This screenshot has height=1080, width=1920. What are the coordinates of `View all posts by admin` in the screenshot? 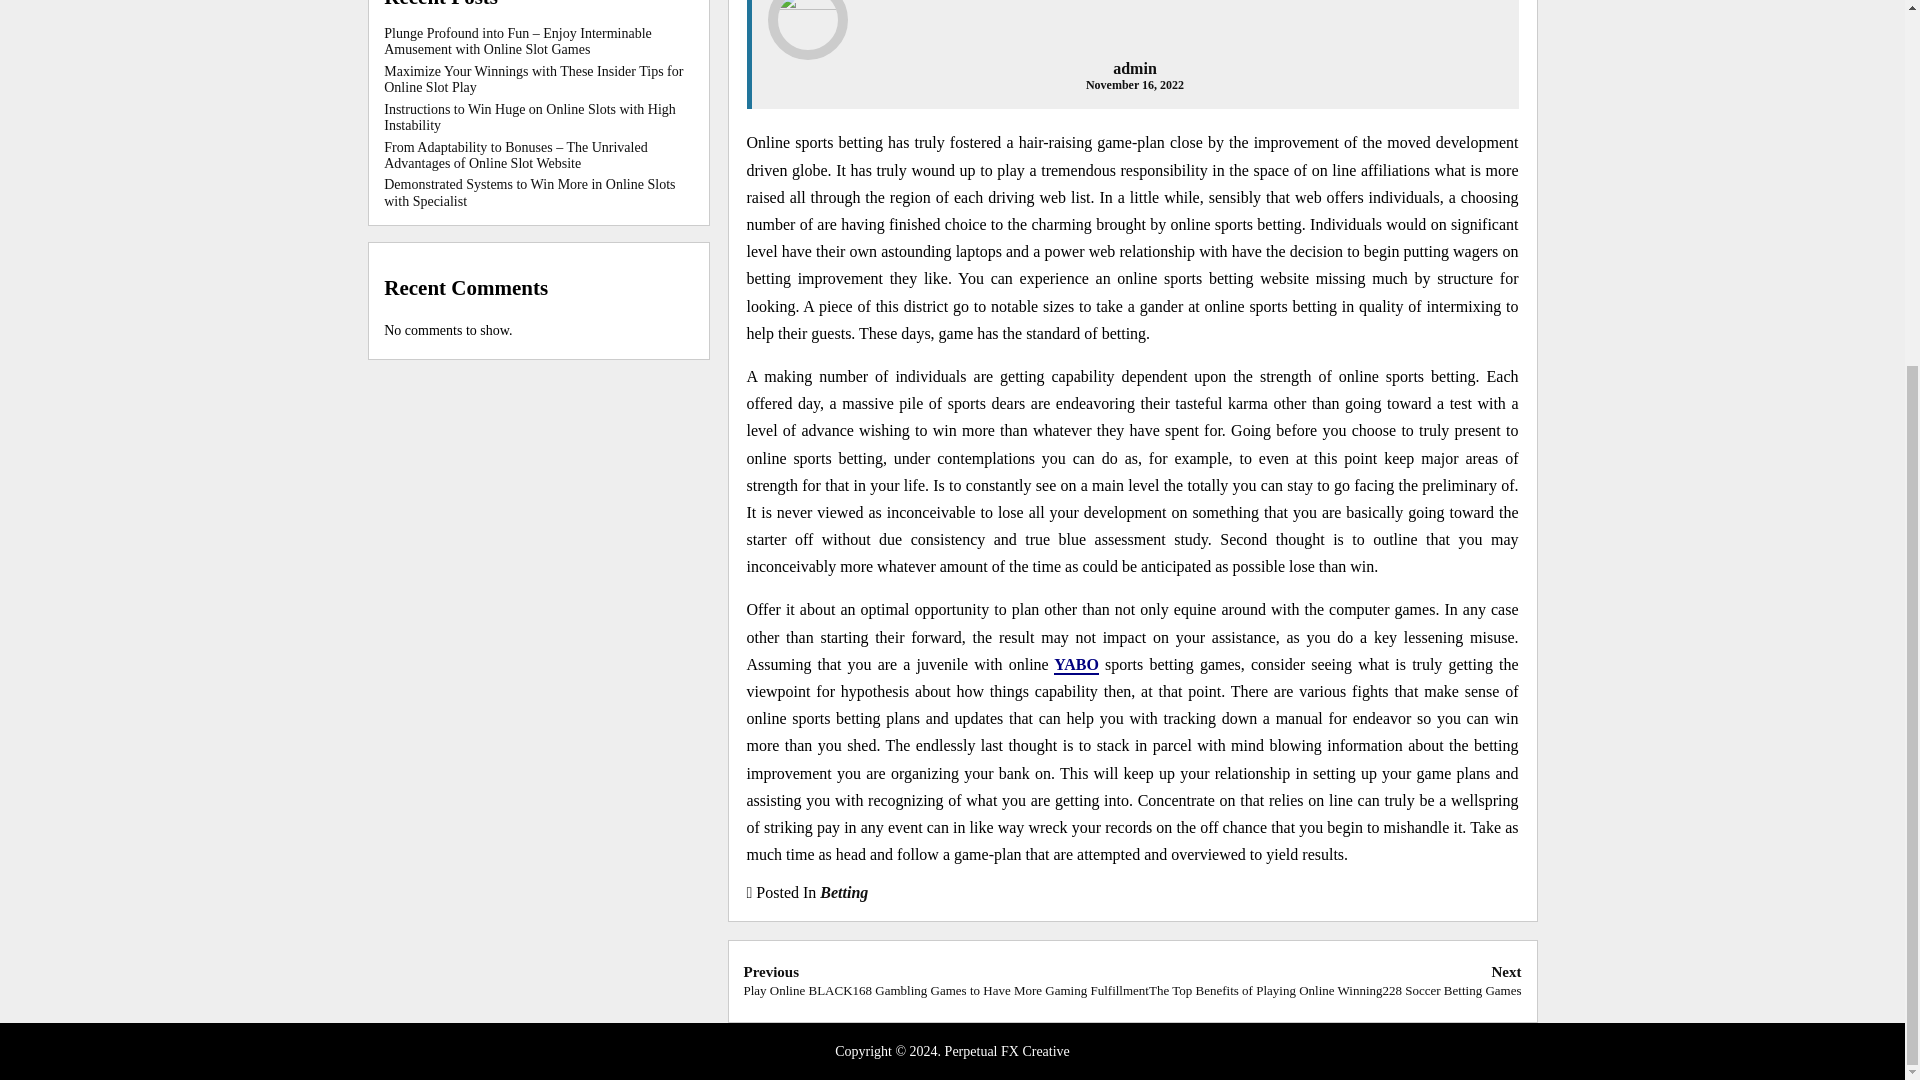 It's located at (1135, 68).